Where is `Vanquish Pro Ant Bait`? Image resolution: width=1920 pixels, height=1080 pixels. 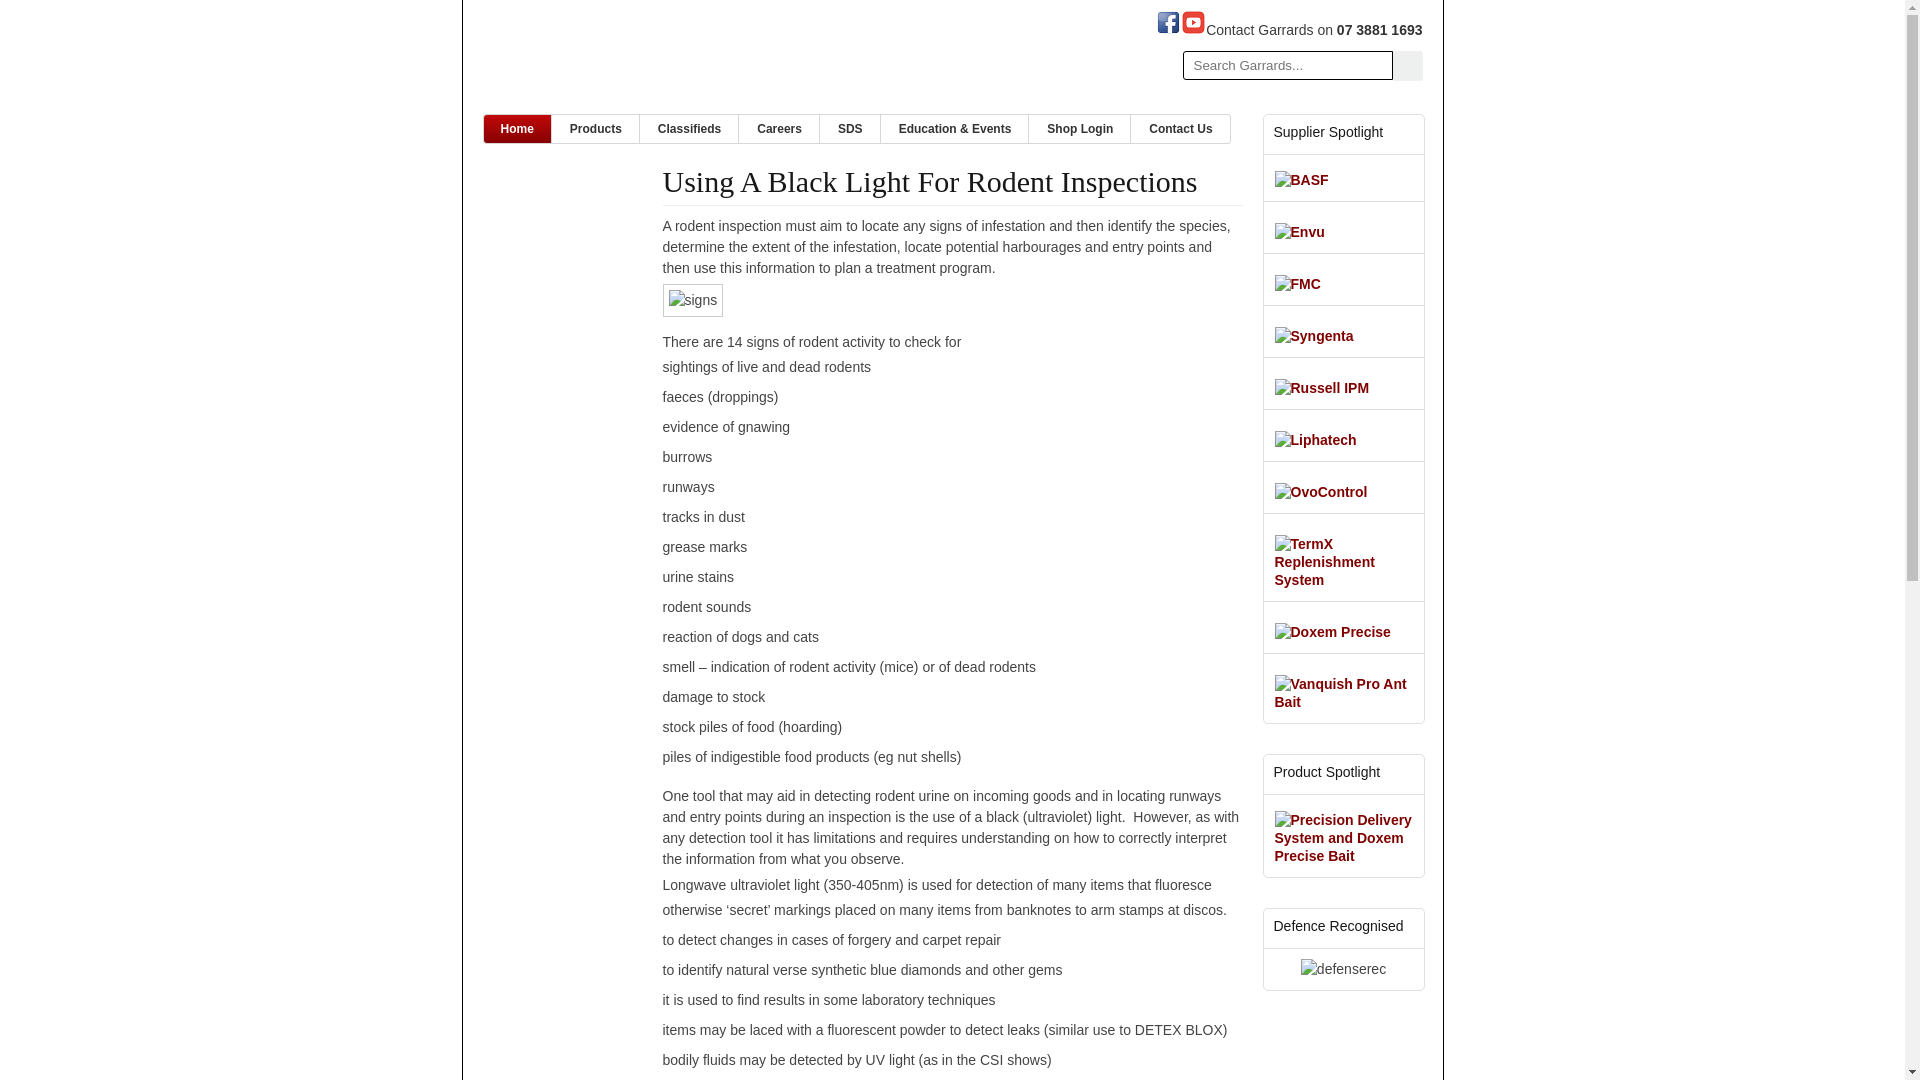 Vanquish Pro Ant Bait is located at coordinates (1344, 688).